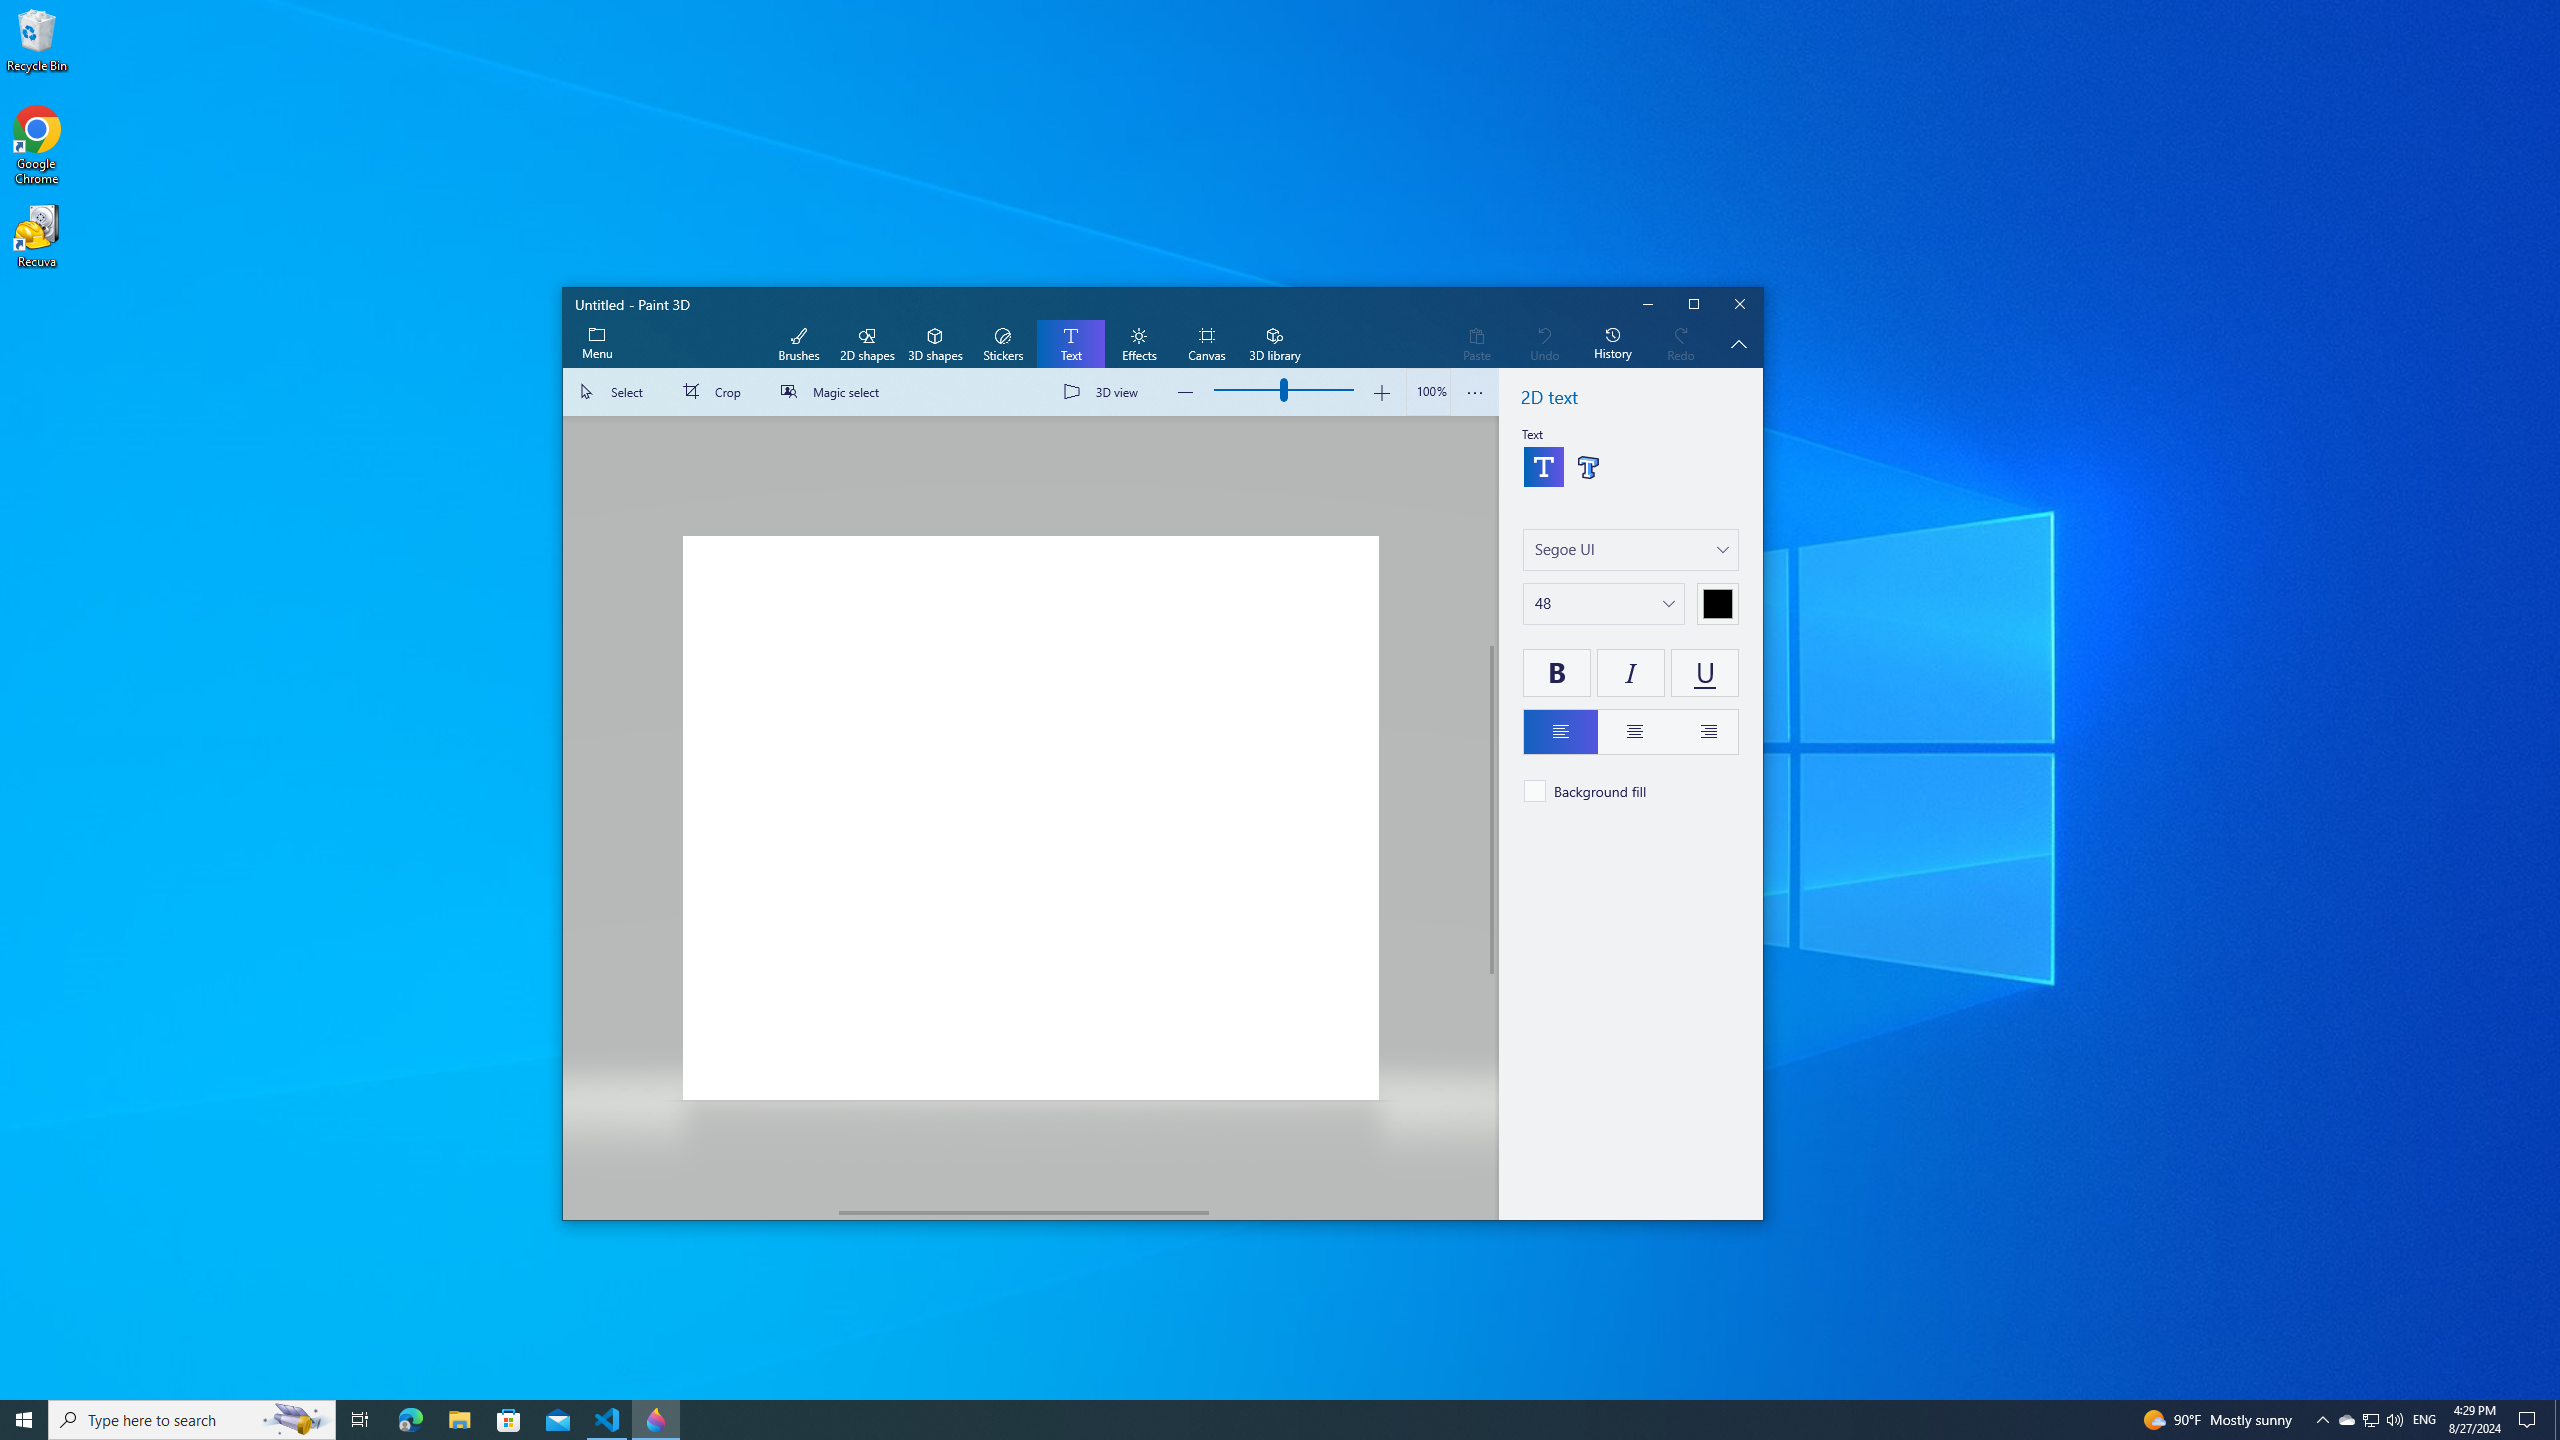 This screenshot has height=1440, width=2560. What do you see at coordinates (1612, 344) in the screenshot?
I see `History` at bounding box center [1612, 344].